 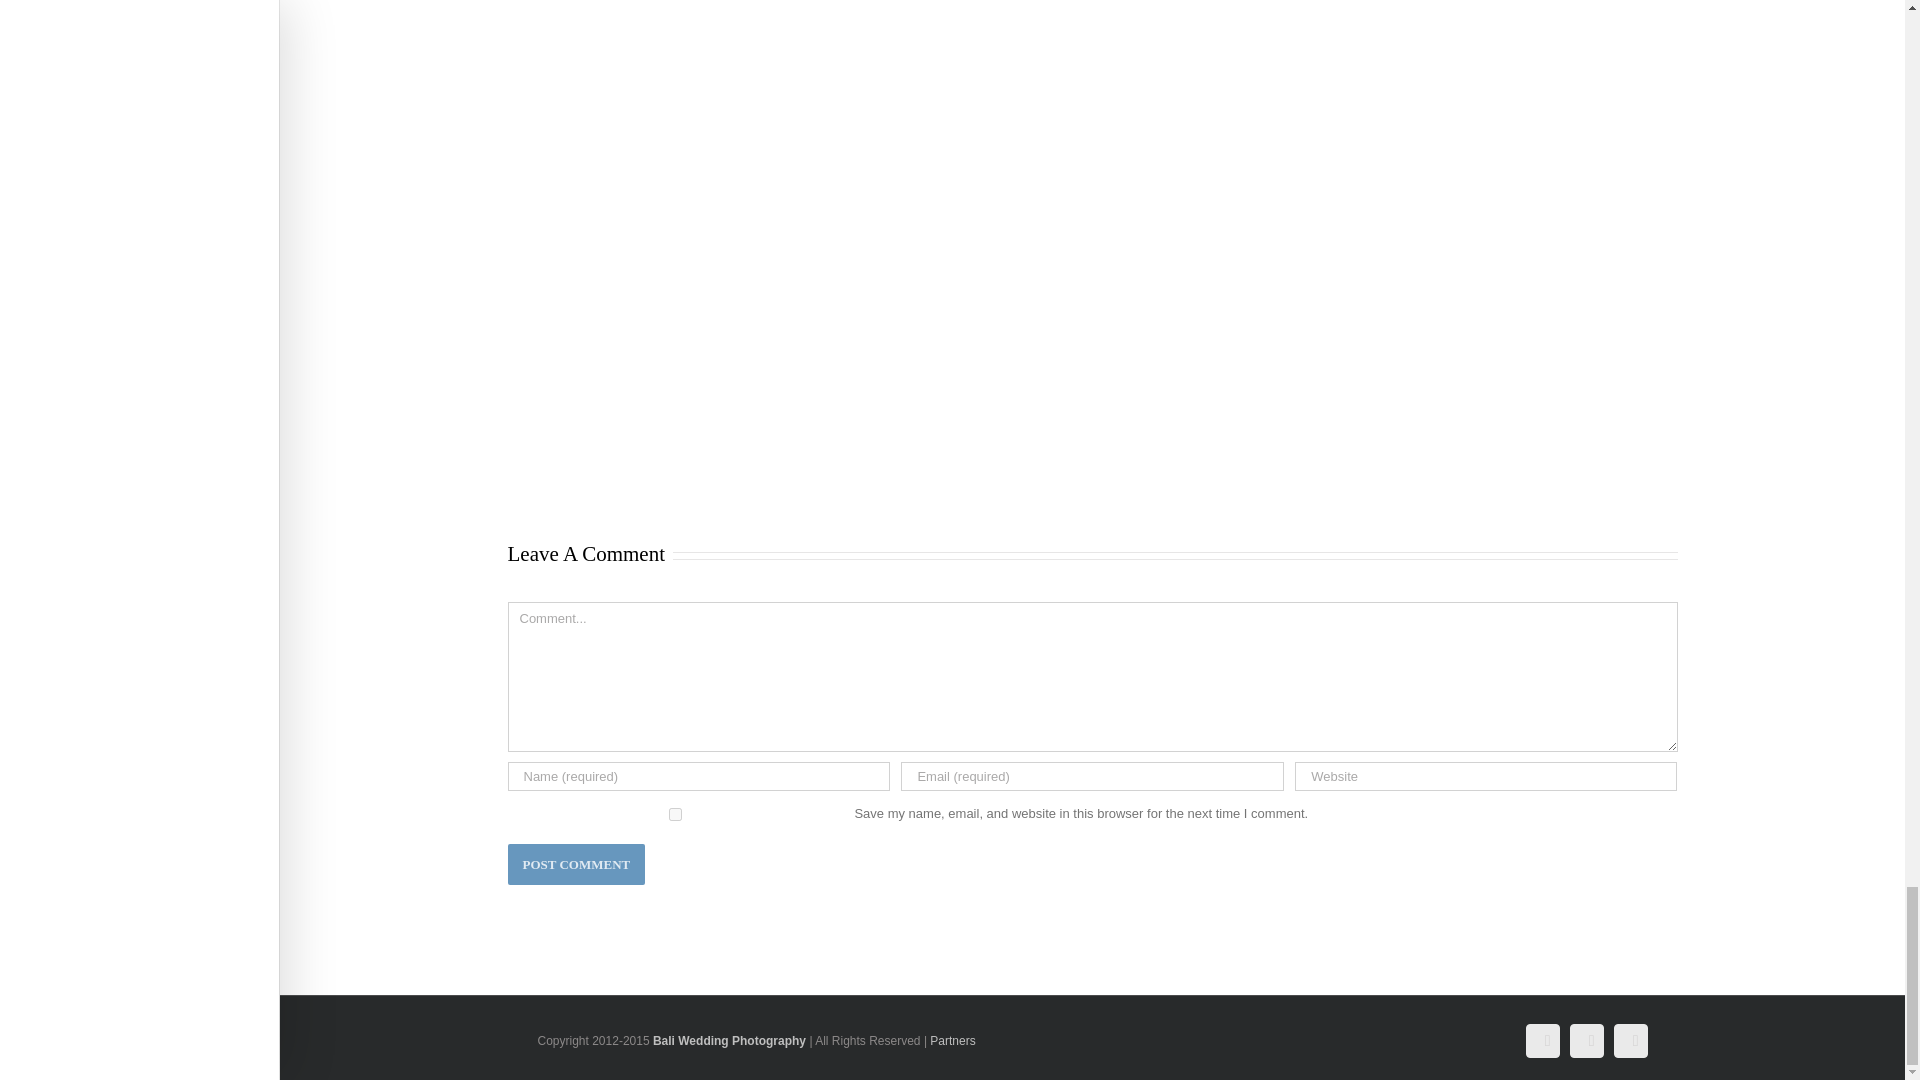 I want to click on Facebook, so click(x=1542, y=1040).